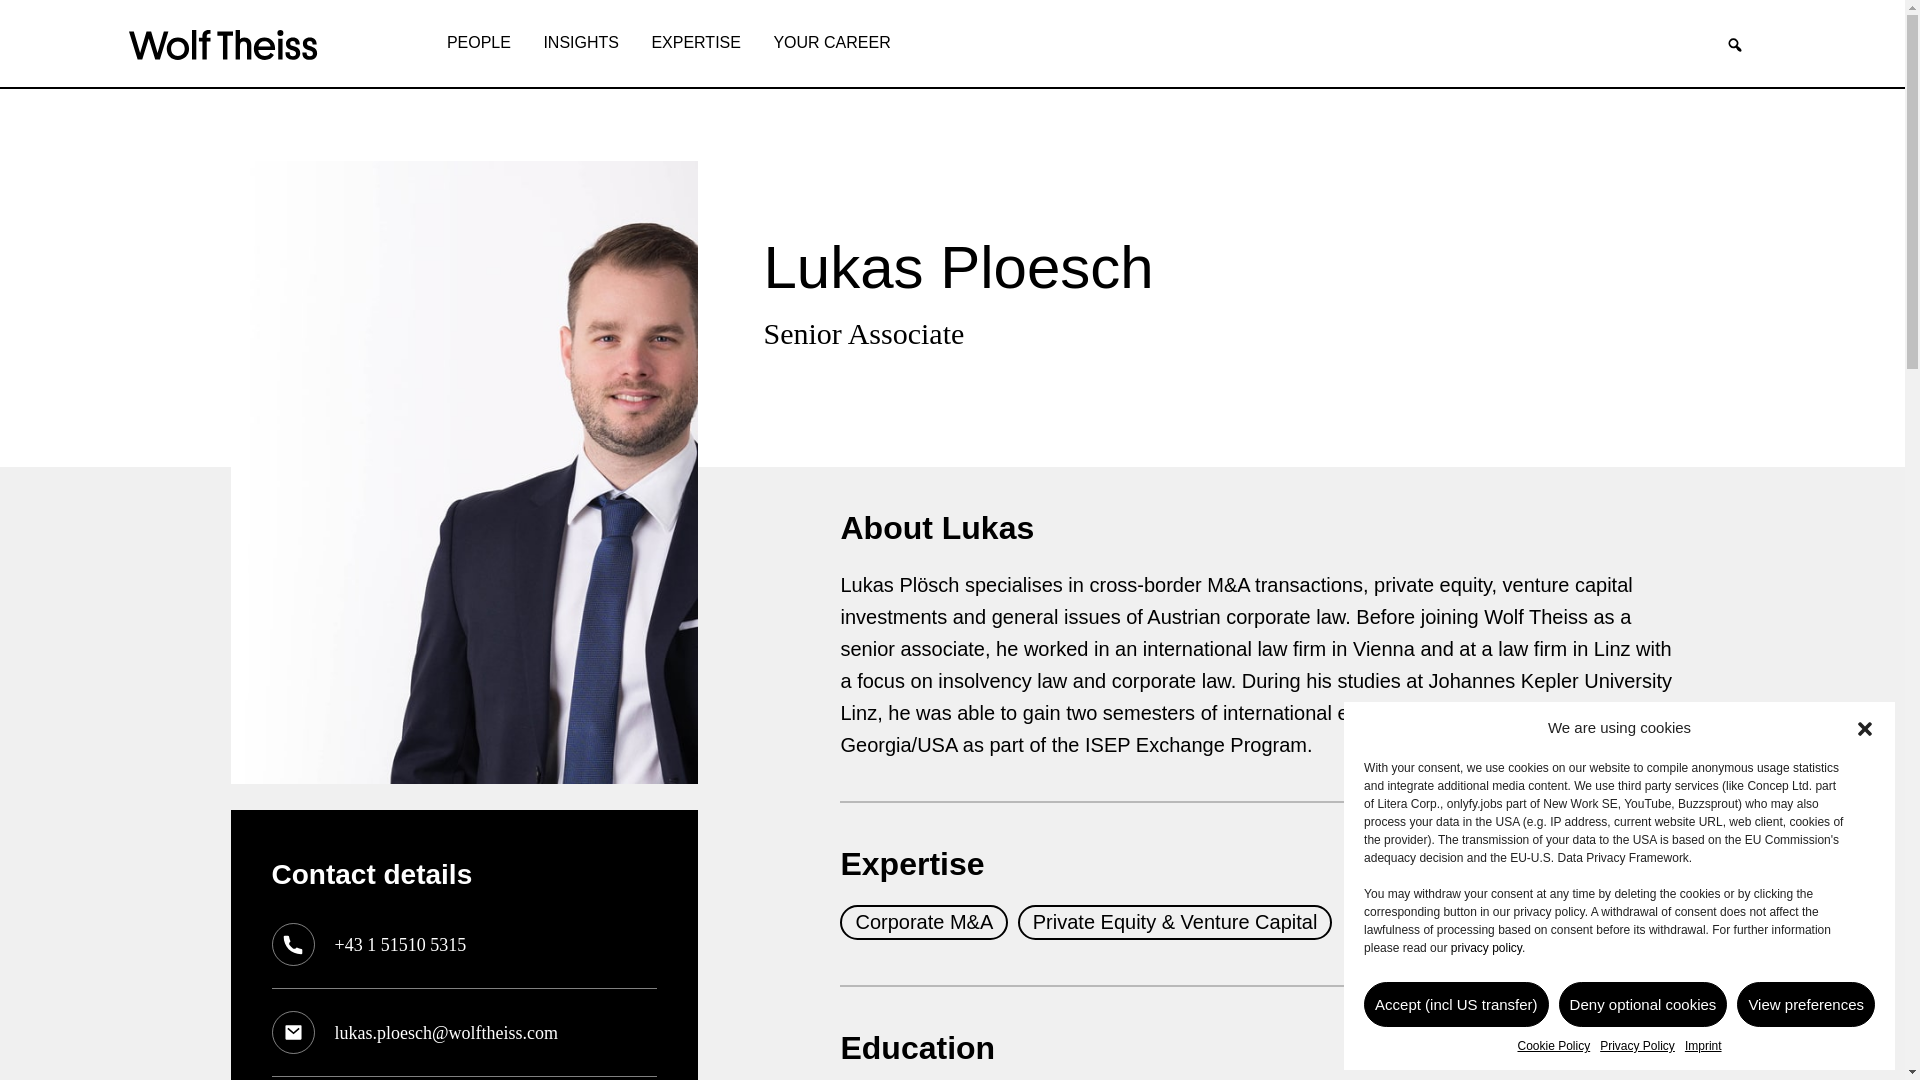 The height and width of the screenshot is (1080, 1920). I want to click on Privacy Policy, so click(1636, 1046).